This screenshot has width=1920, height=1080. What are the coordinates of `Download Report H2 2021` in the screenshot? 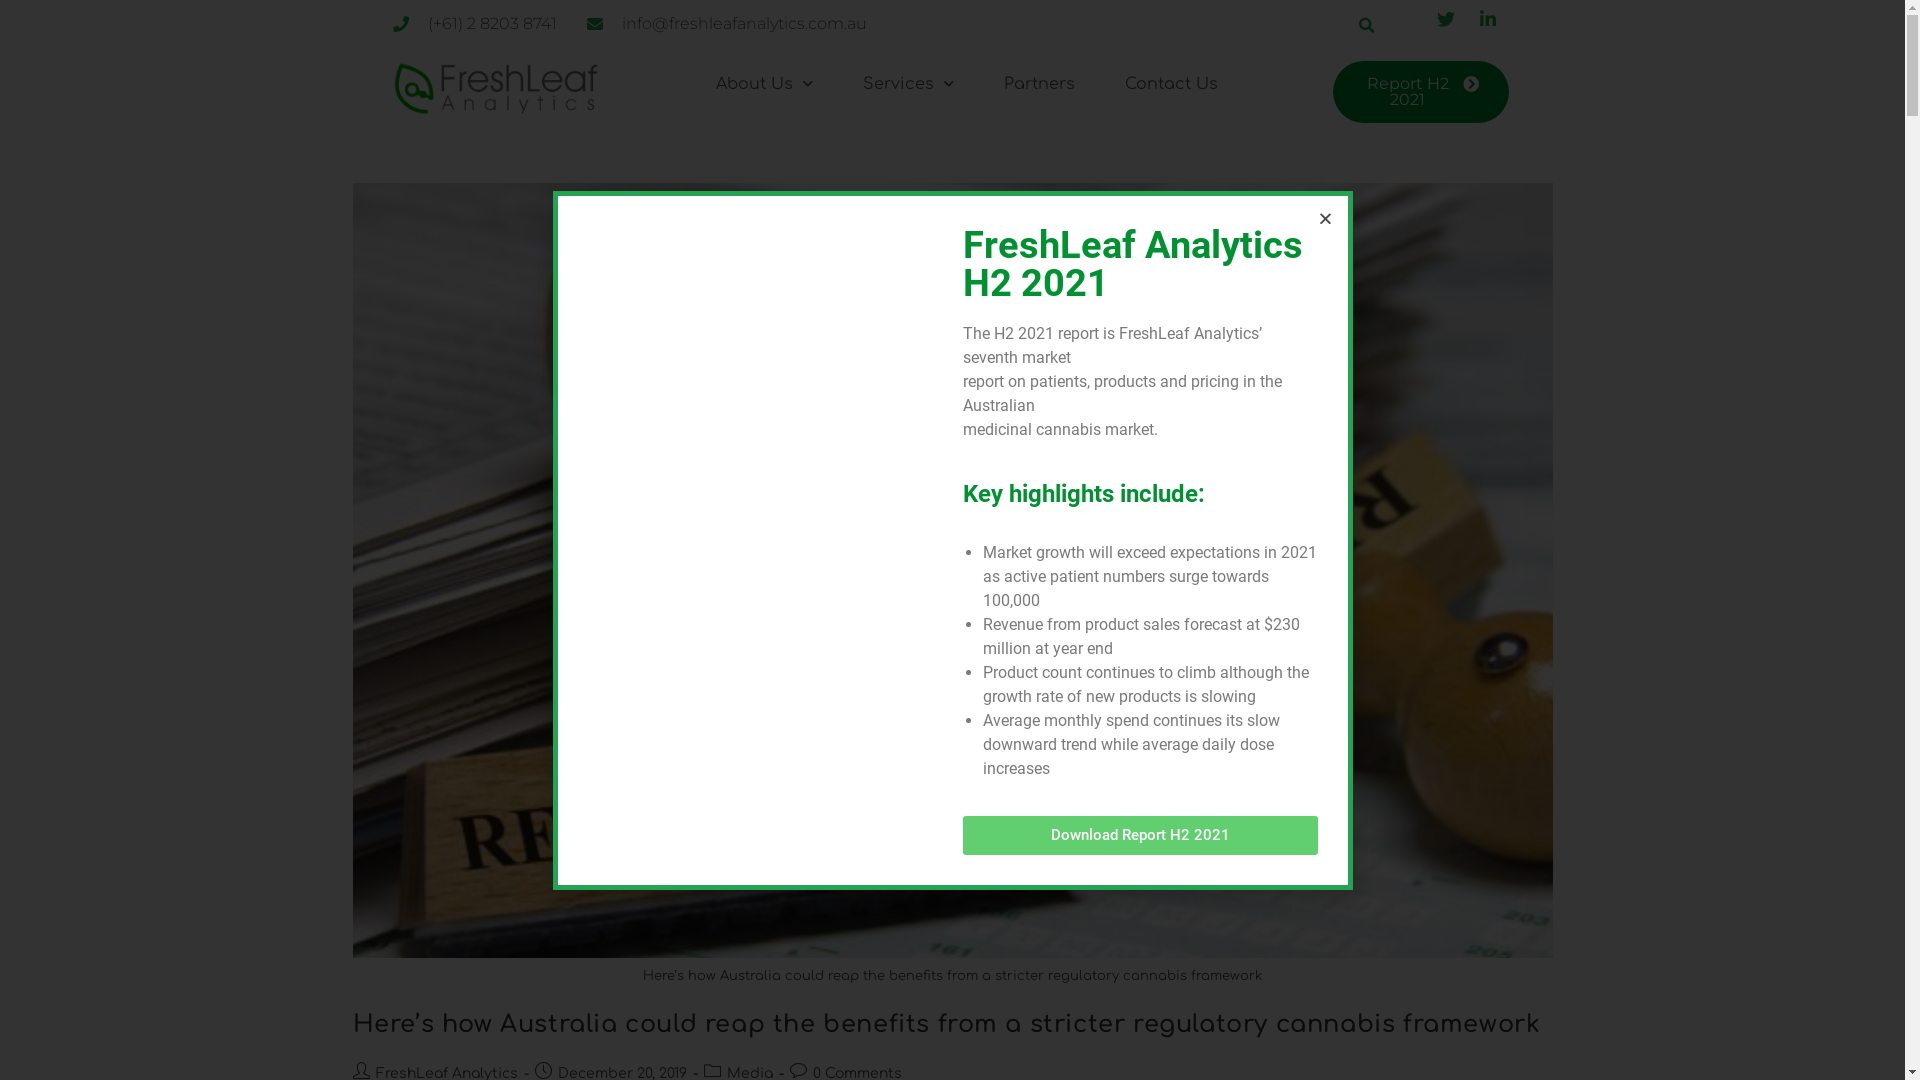 It's located at (1140, 836).